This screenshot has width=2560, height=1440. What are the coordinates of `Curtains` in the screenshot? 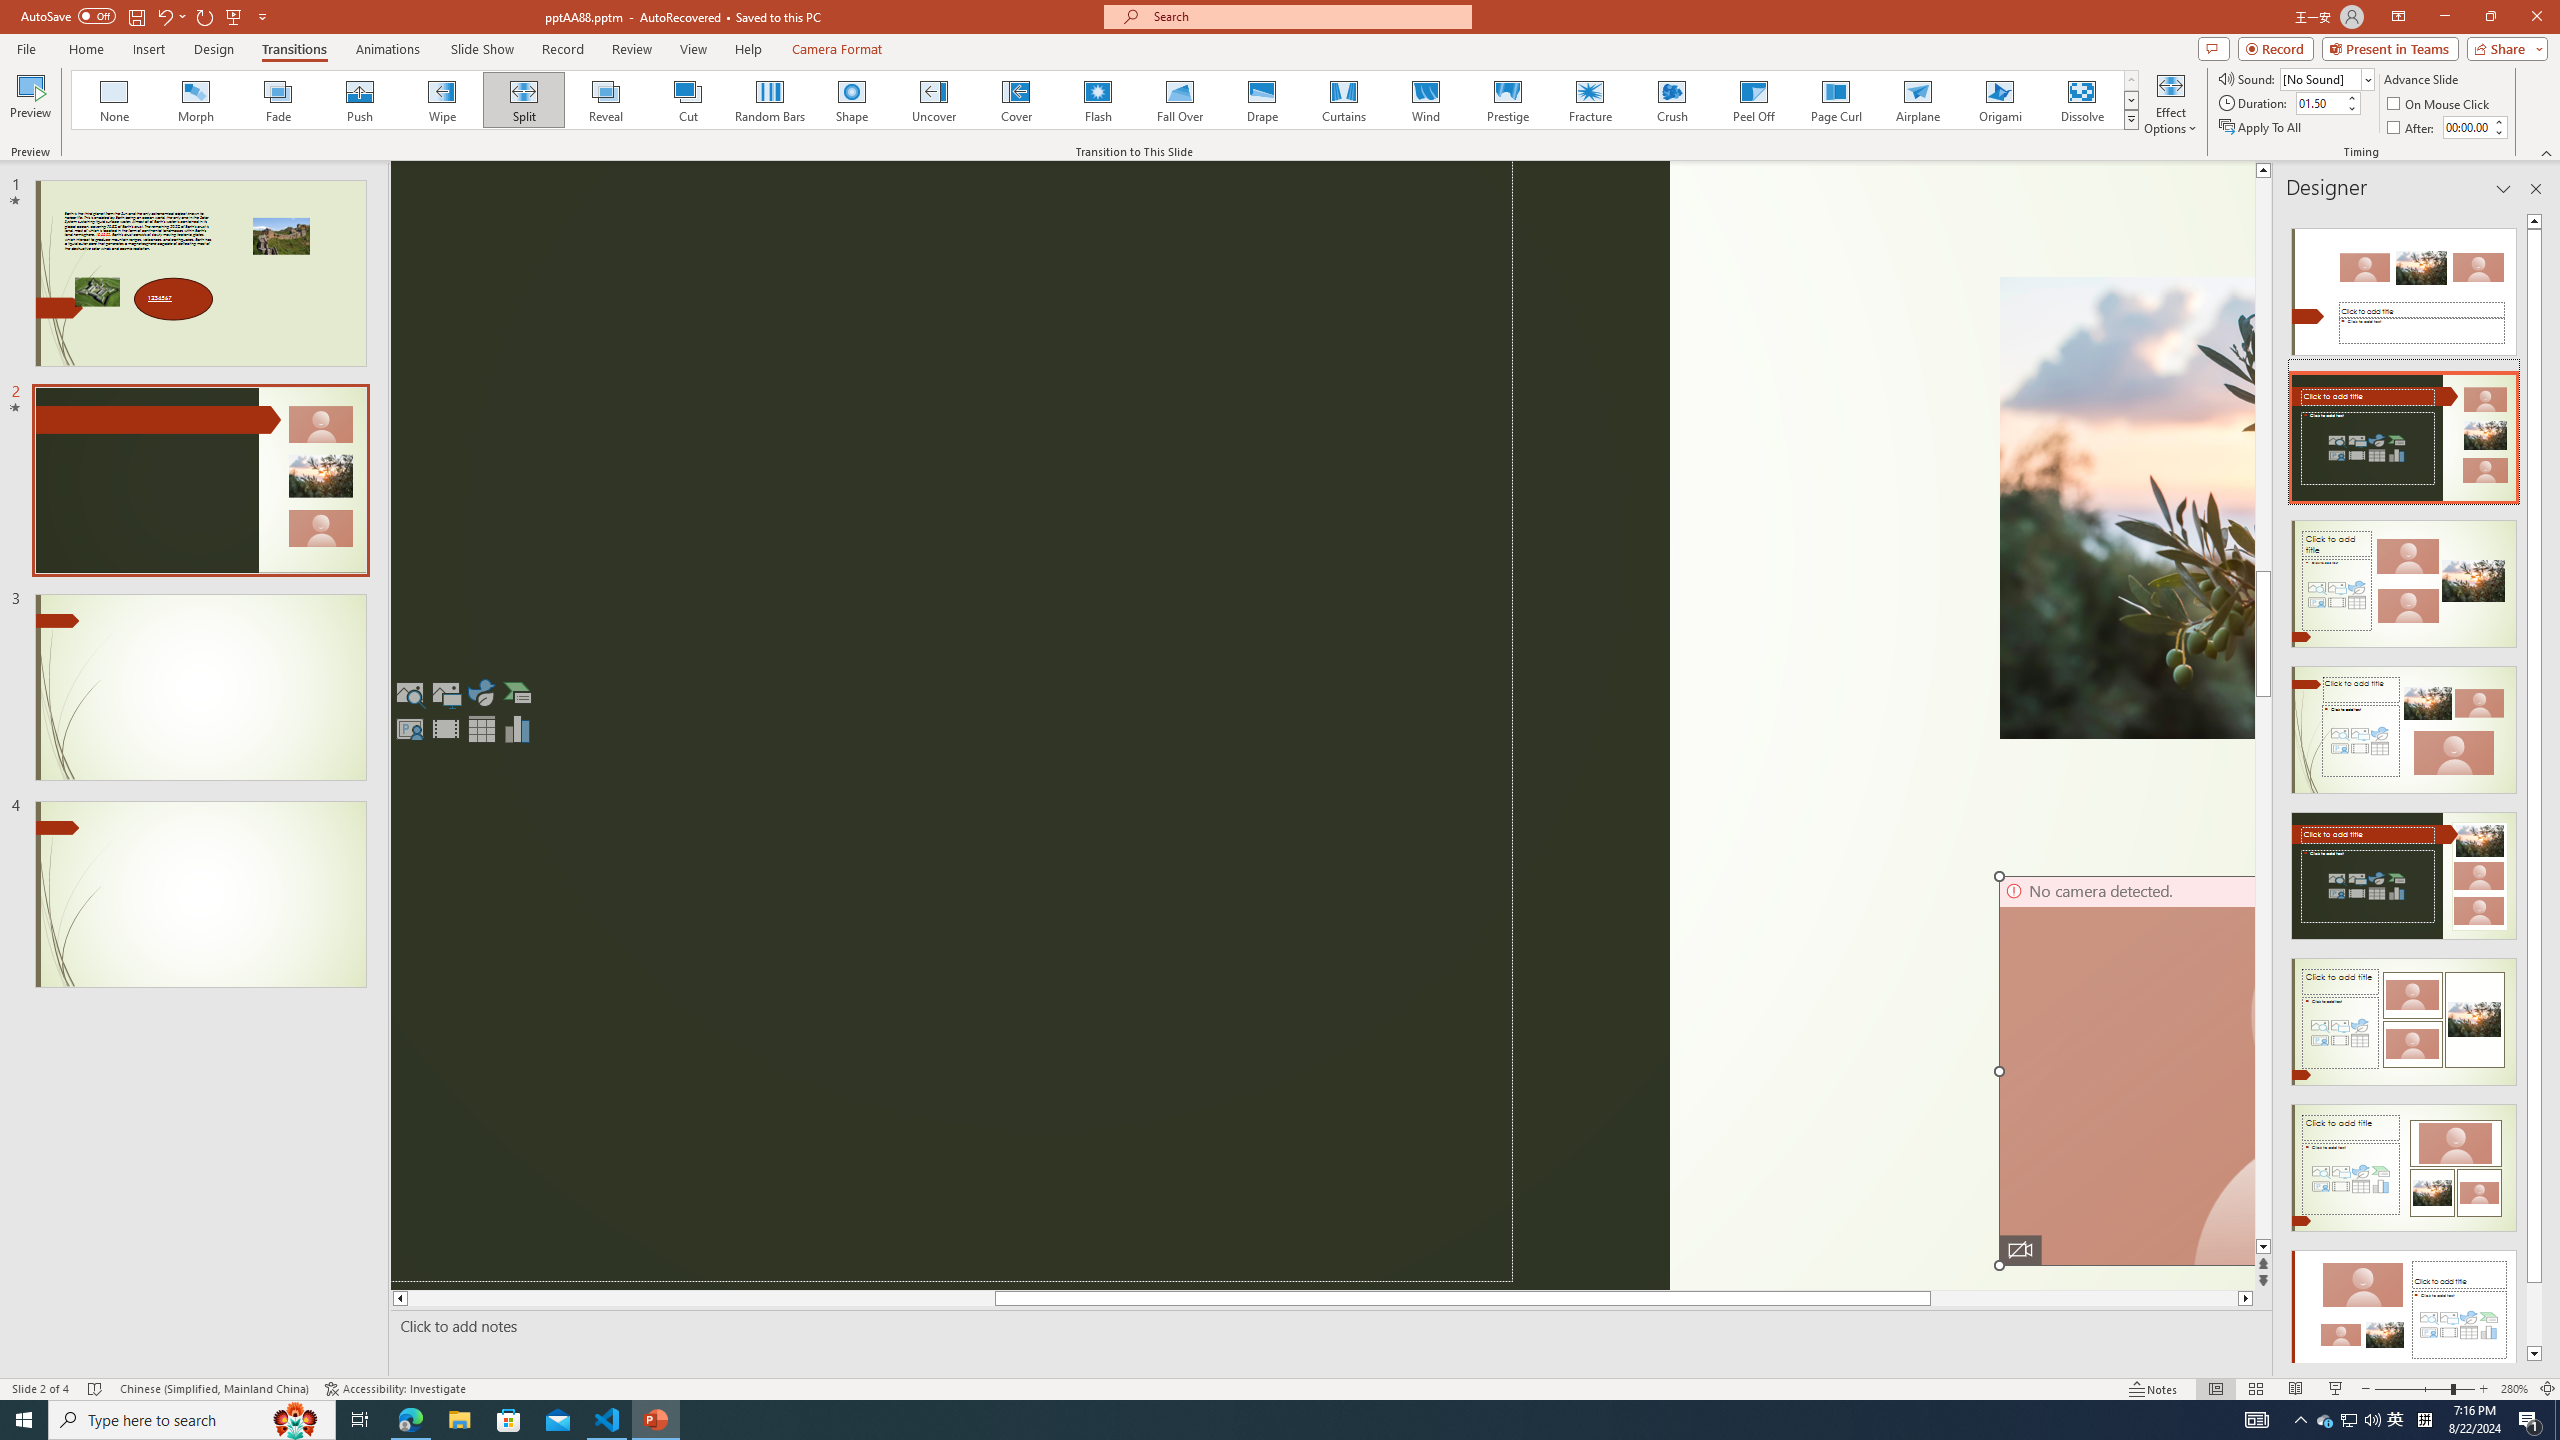 It's located at (1344, 100).